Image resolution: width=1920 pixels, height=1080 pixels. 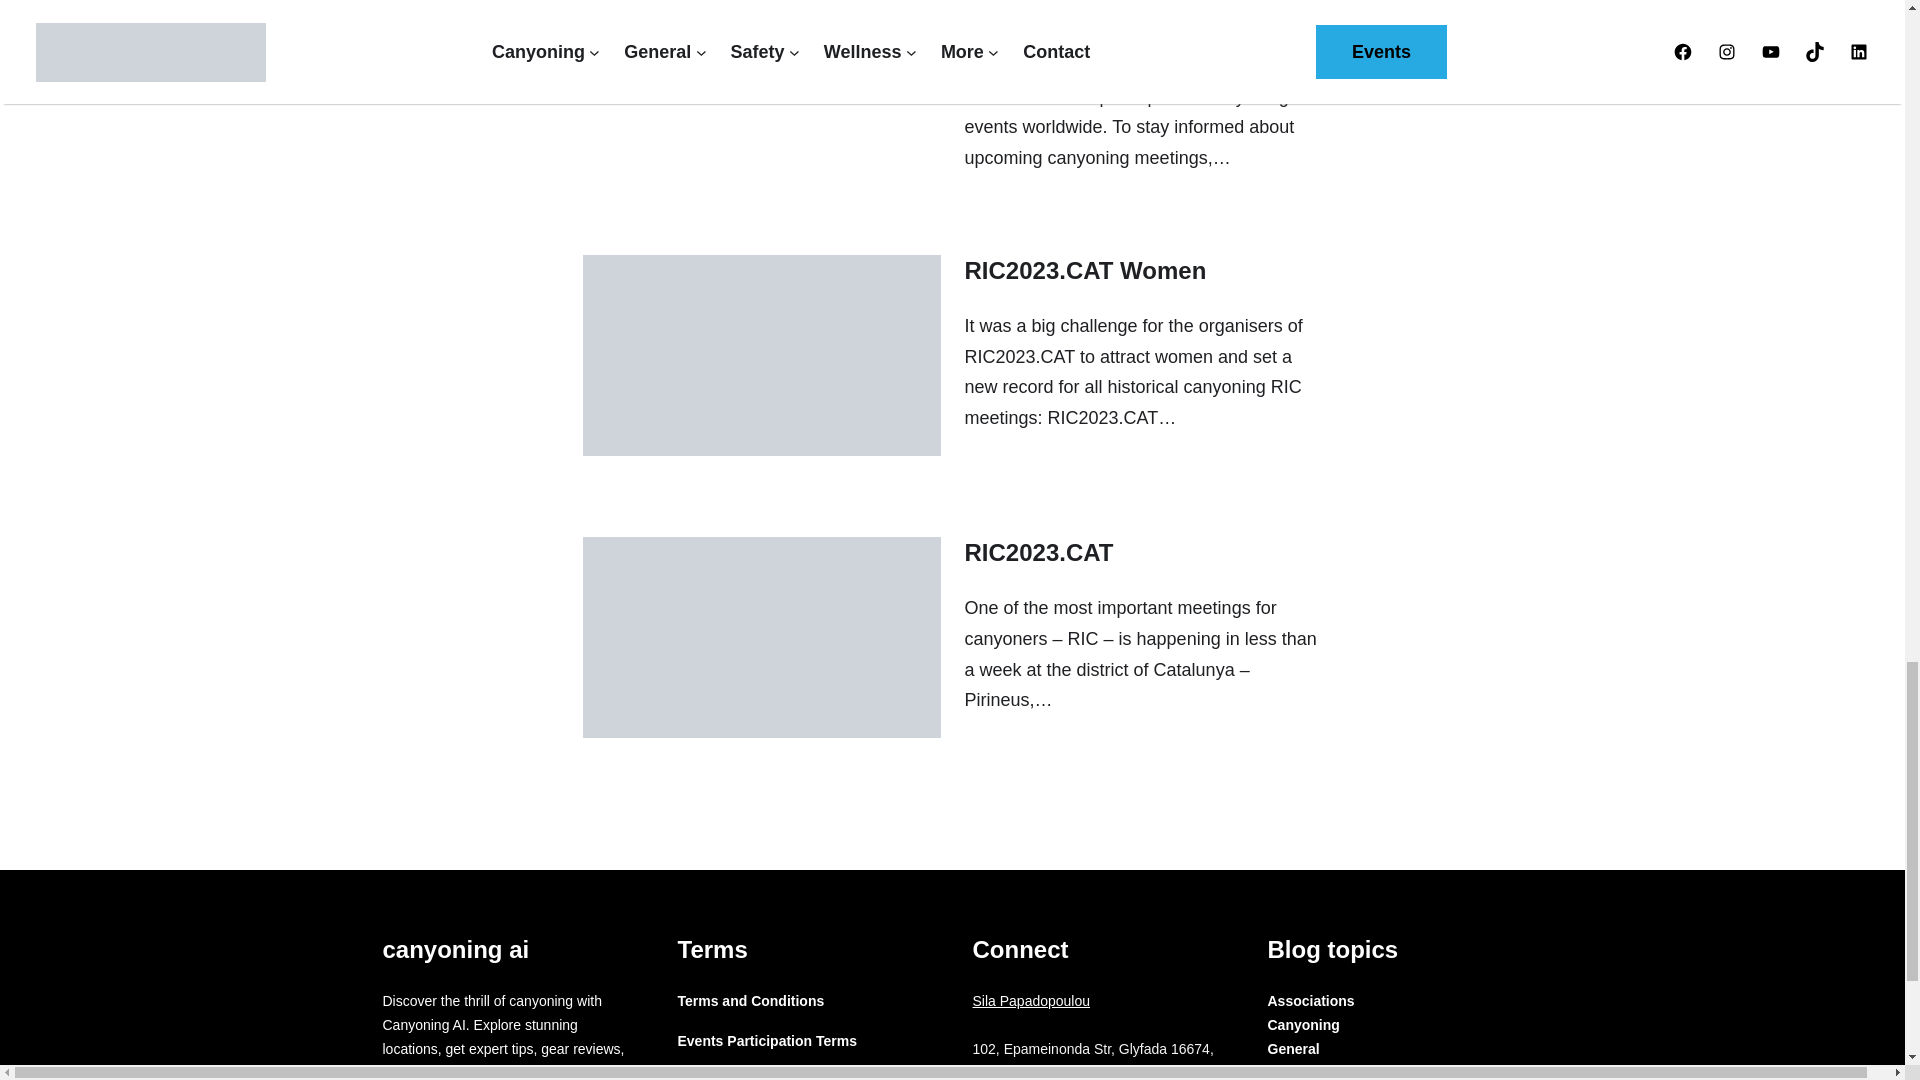 I want to click on RIC2023.CAT Women, so click(x=1084, y=270).